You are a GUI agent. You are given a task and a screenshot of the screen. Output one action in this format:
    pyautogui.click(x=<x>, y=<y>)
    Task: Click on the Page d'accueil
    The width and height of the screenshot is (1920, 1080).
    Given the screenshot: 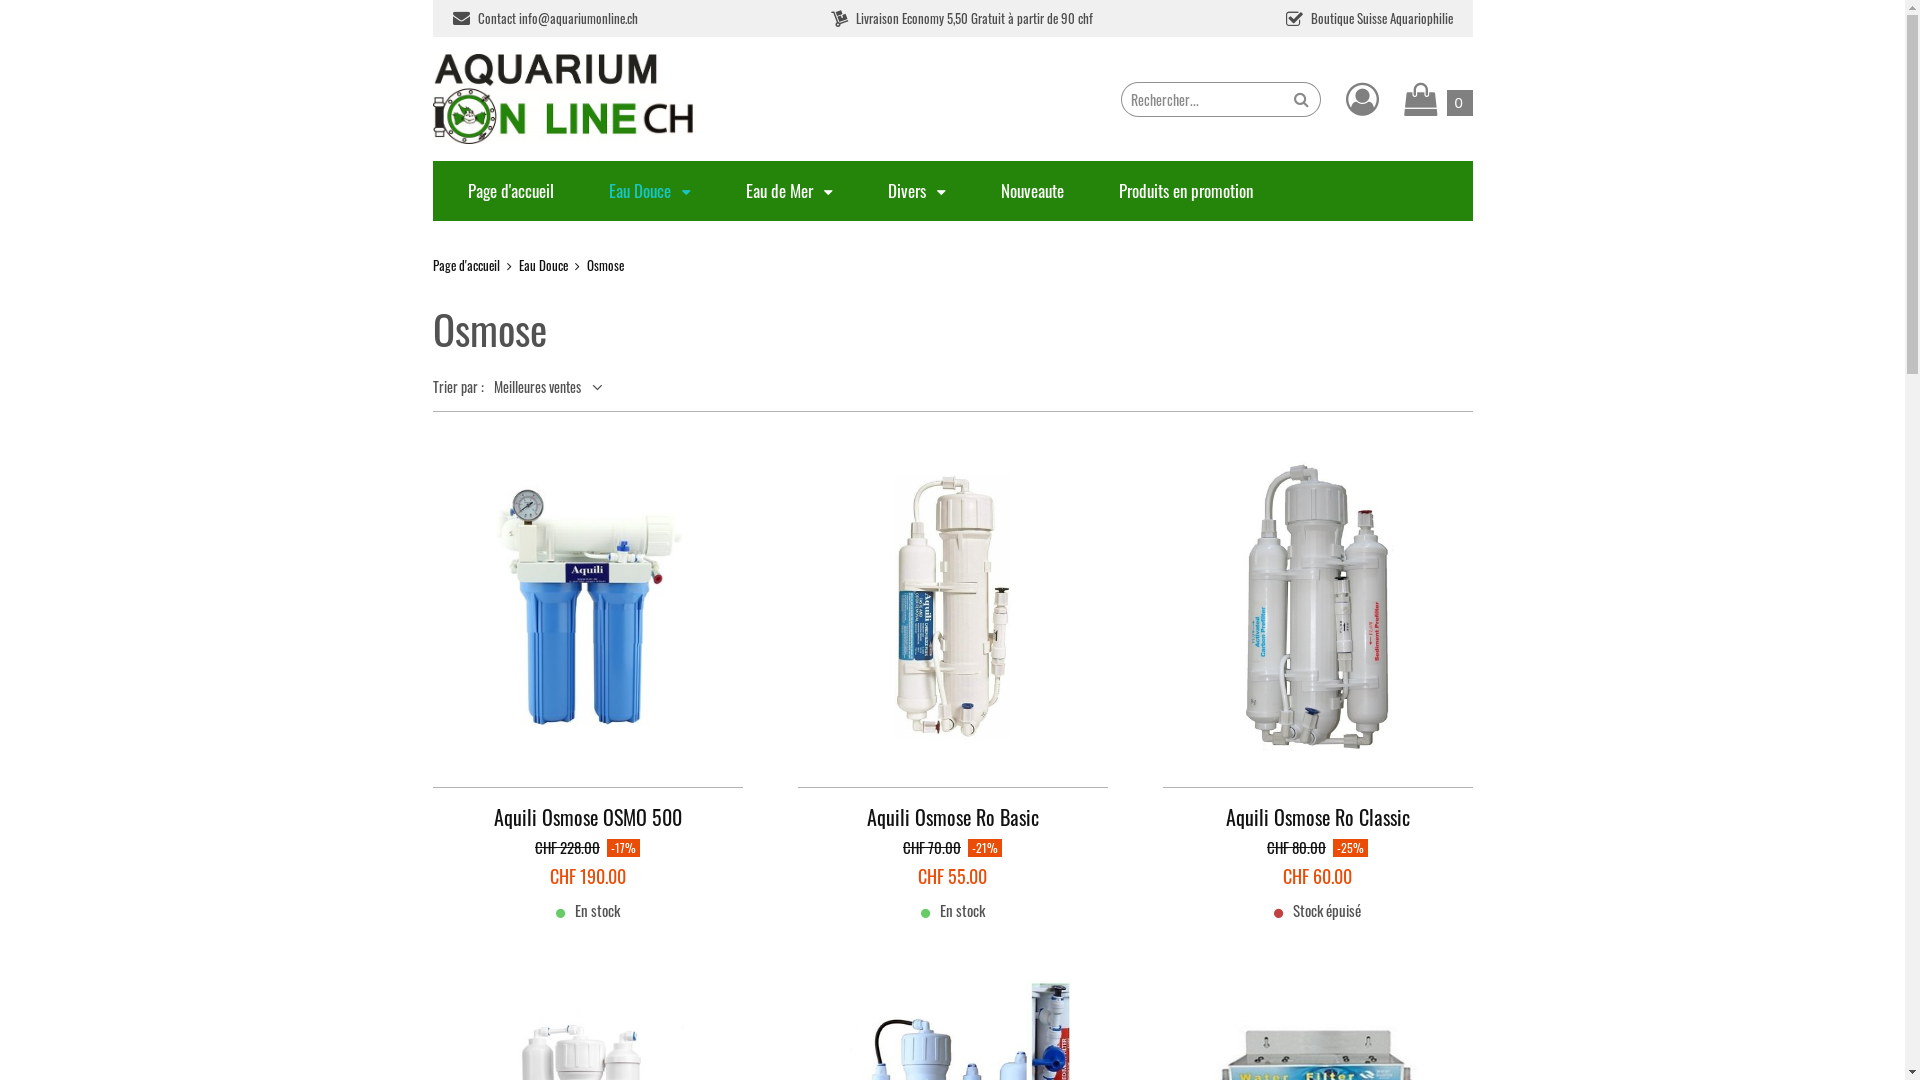 What is the action you would take?
    pyautogui.click(x=511, y=190)
    